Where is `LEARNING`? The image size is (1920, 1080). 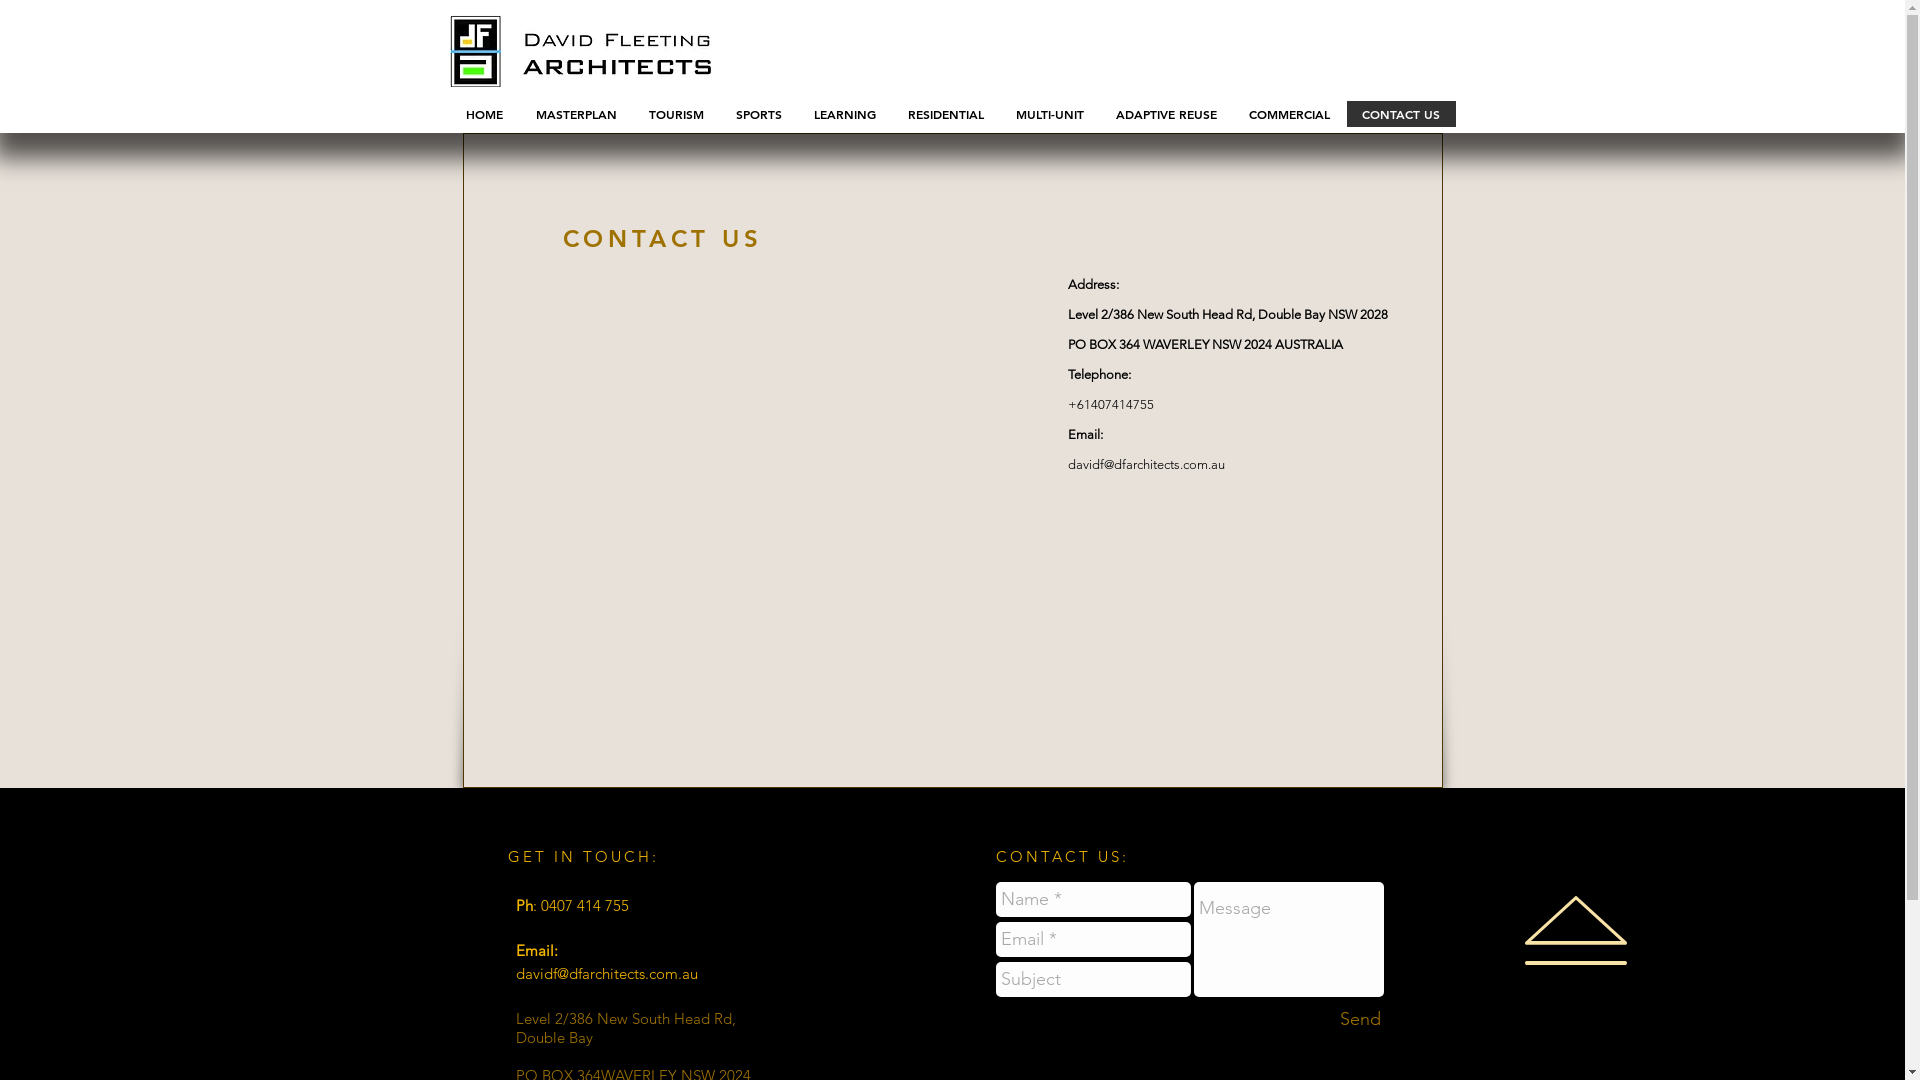 LEARNING is located at coordinates (845, 114).